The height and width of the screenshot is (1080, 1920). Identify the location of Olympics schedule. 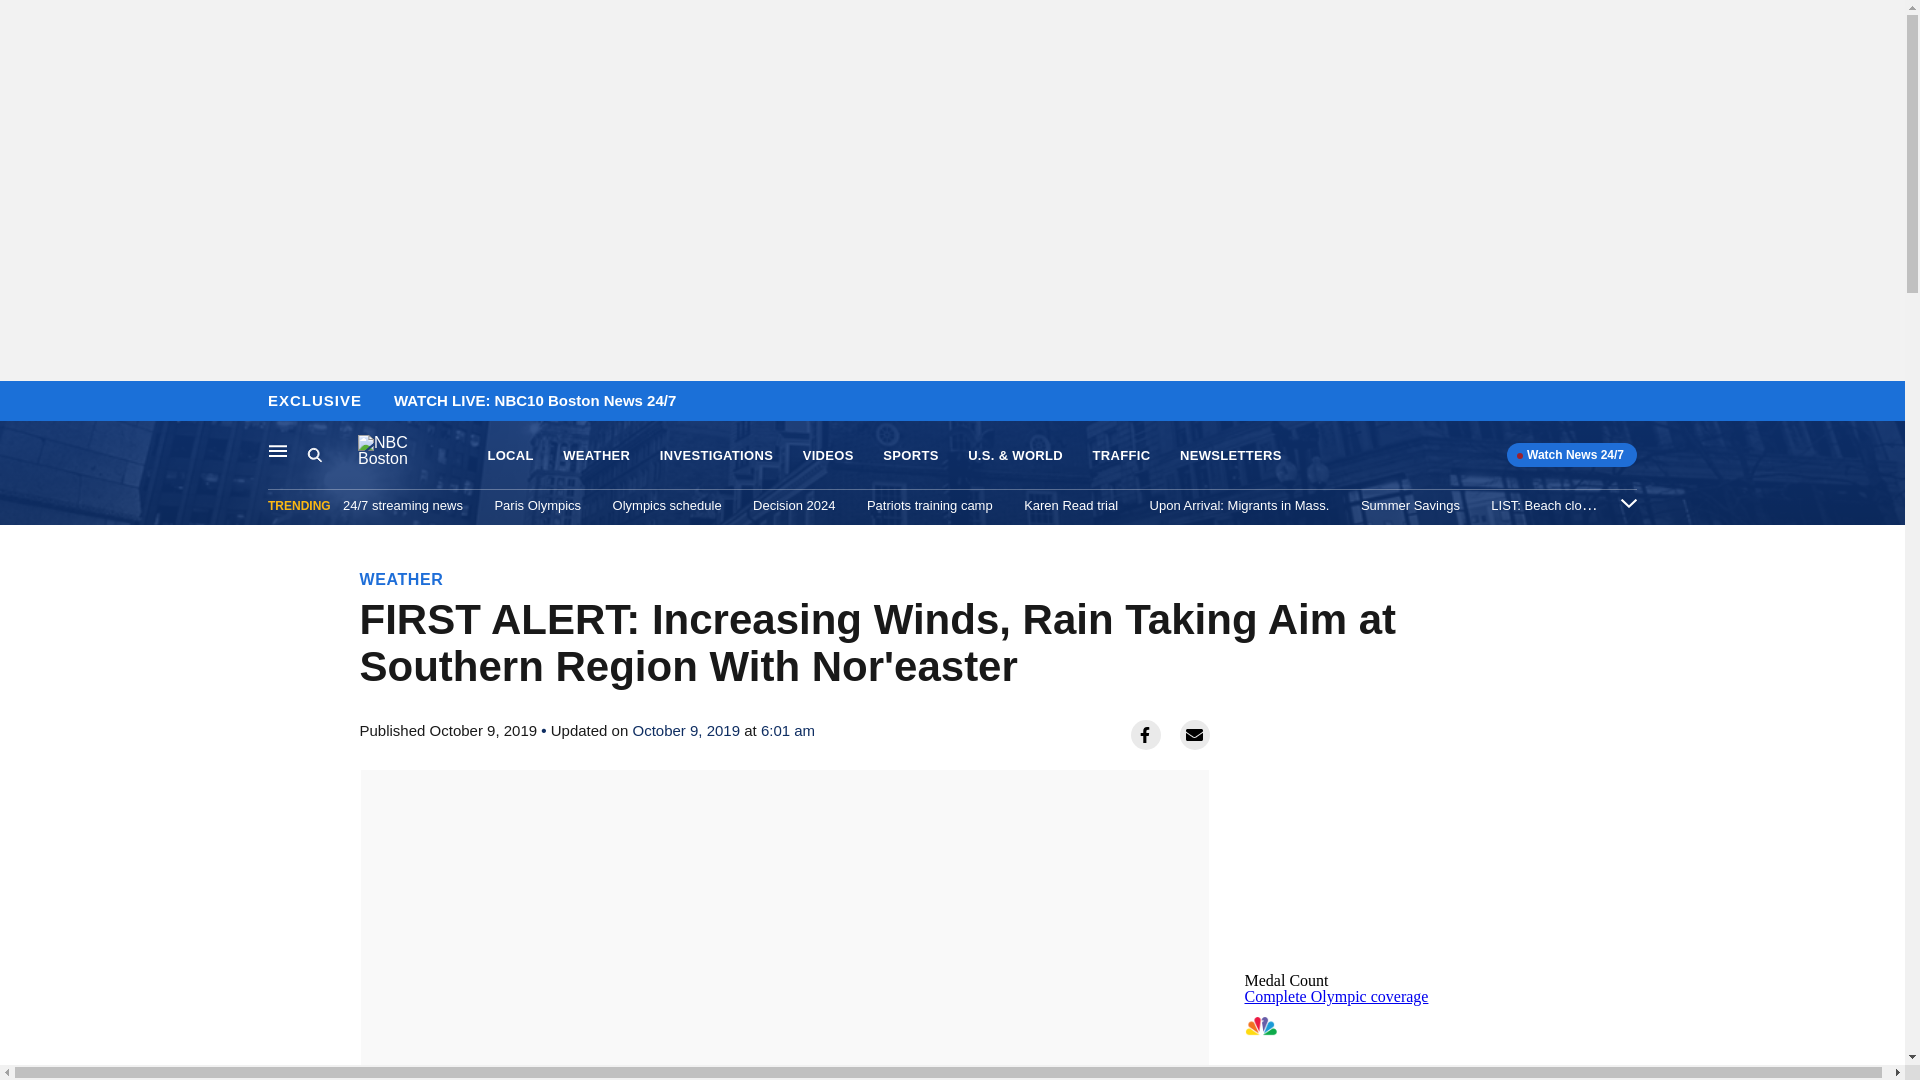
(666, 505).